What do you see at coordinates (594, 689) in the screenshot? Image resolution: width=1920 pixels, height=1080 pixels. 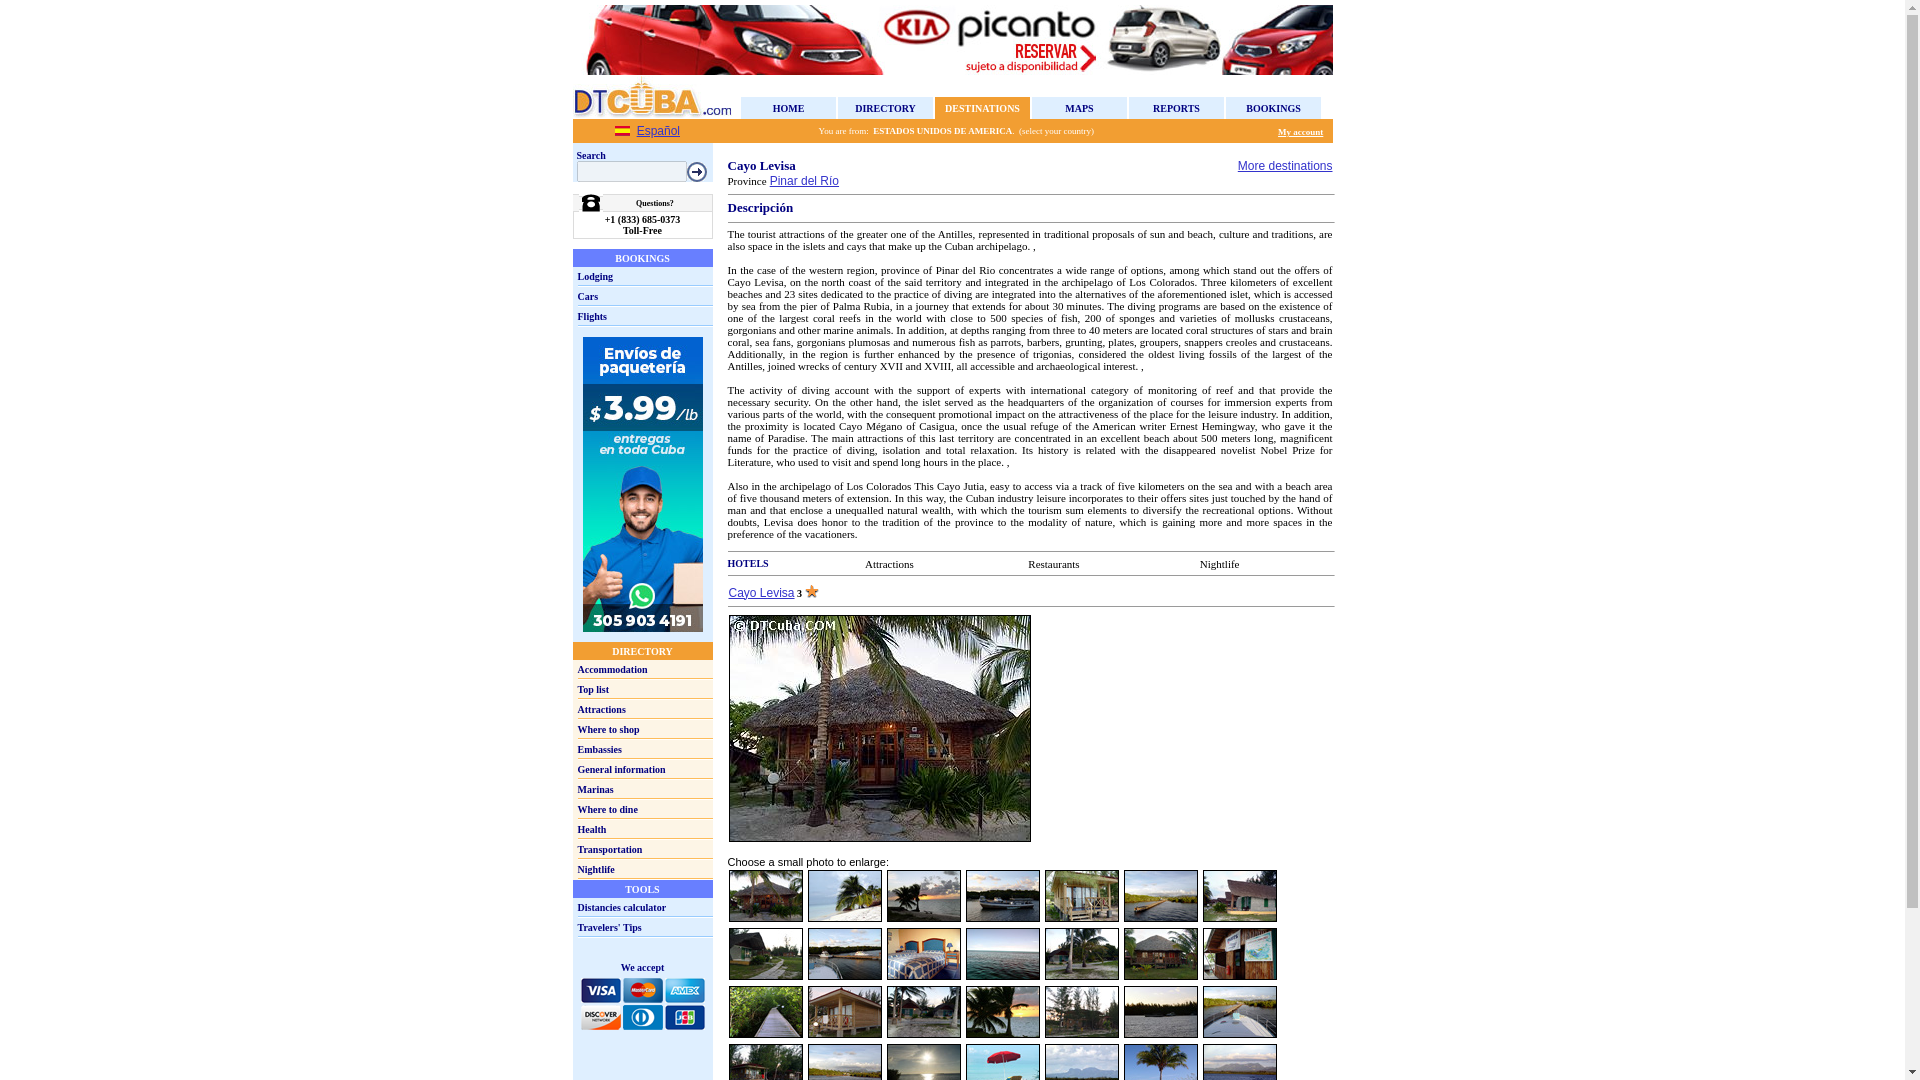 I see `Top list` at bounding box center [594, 689].